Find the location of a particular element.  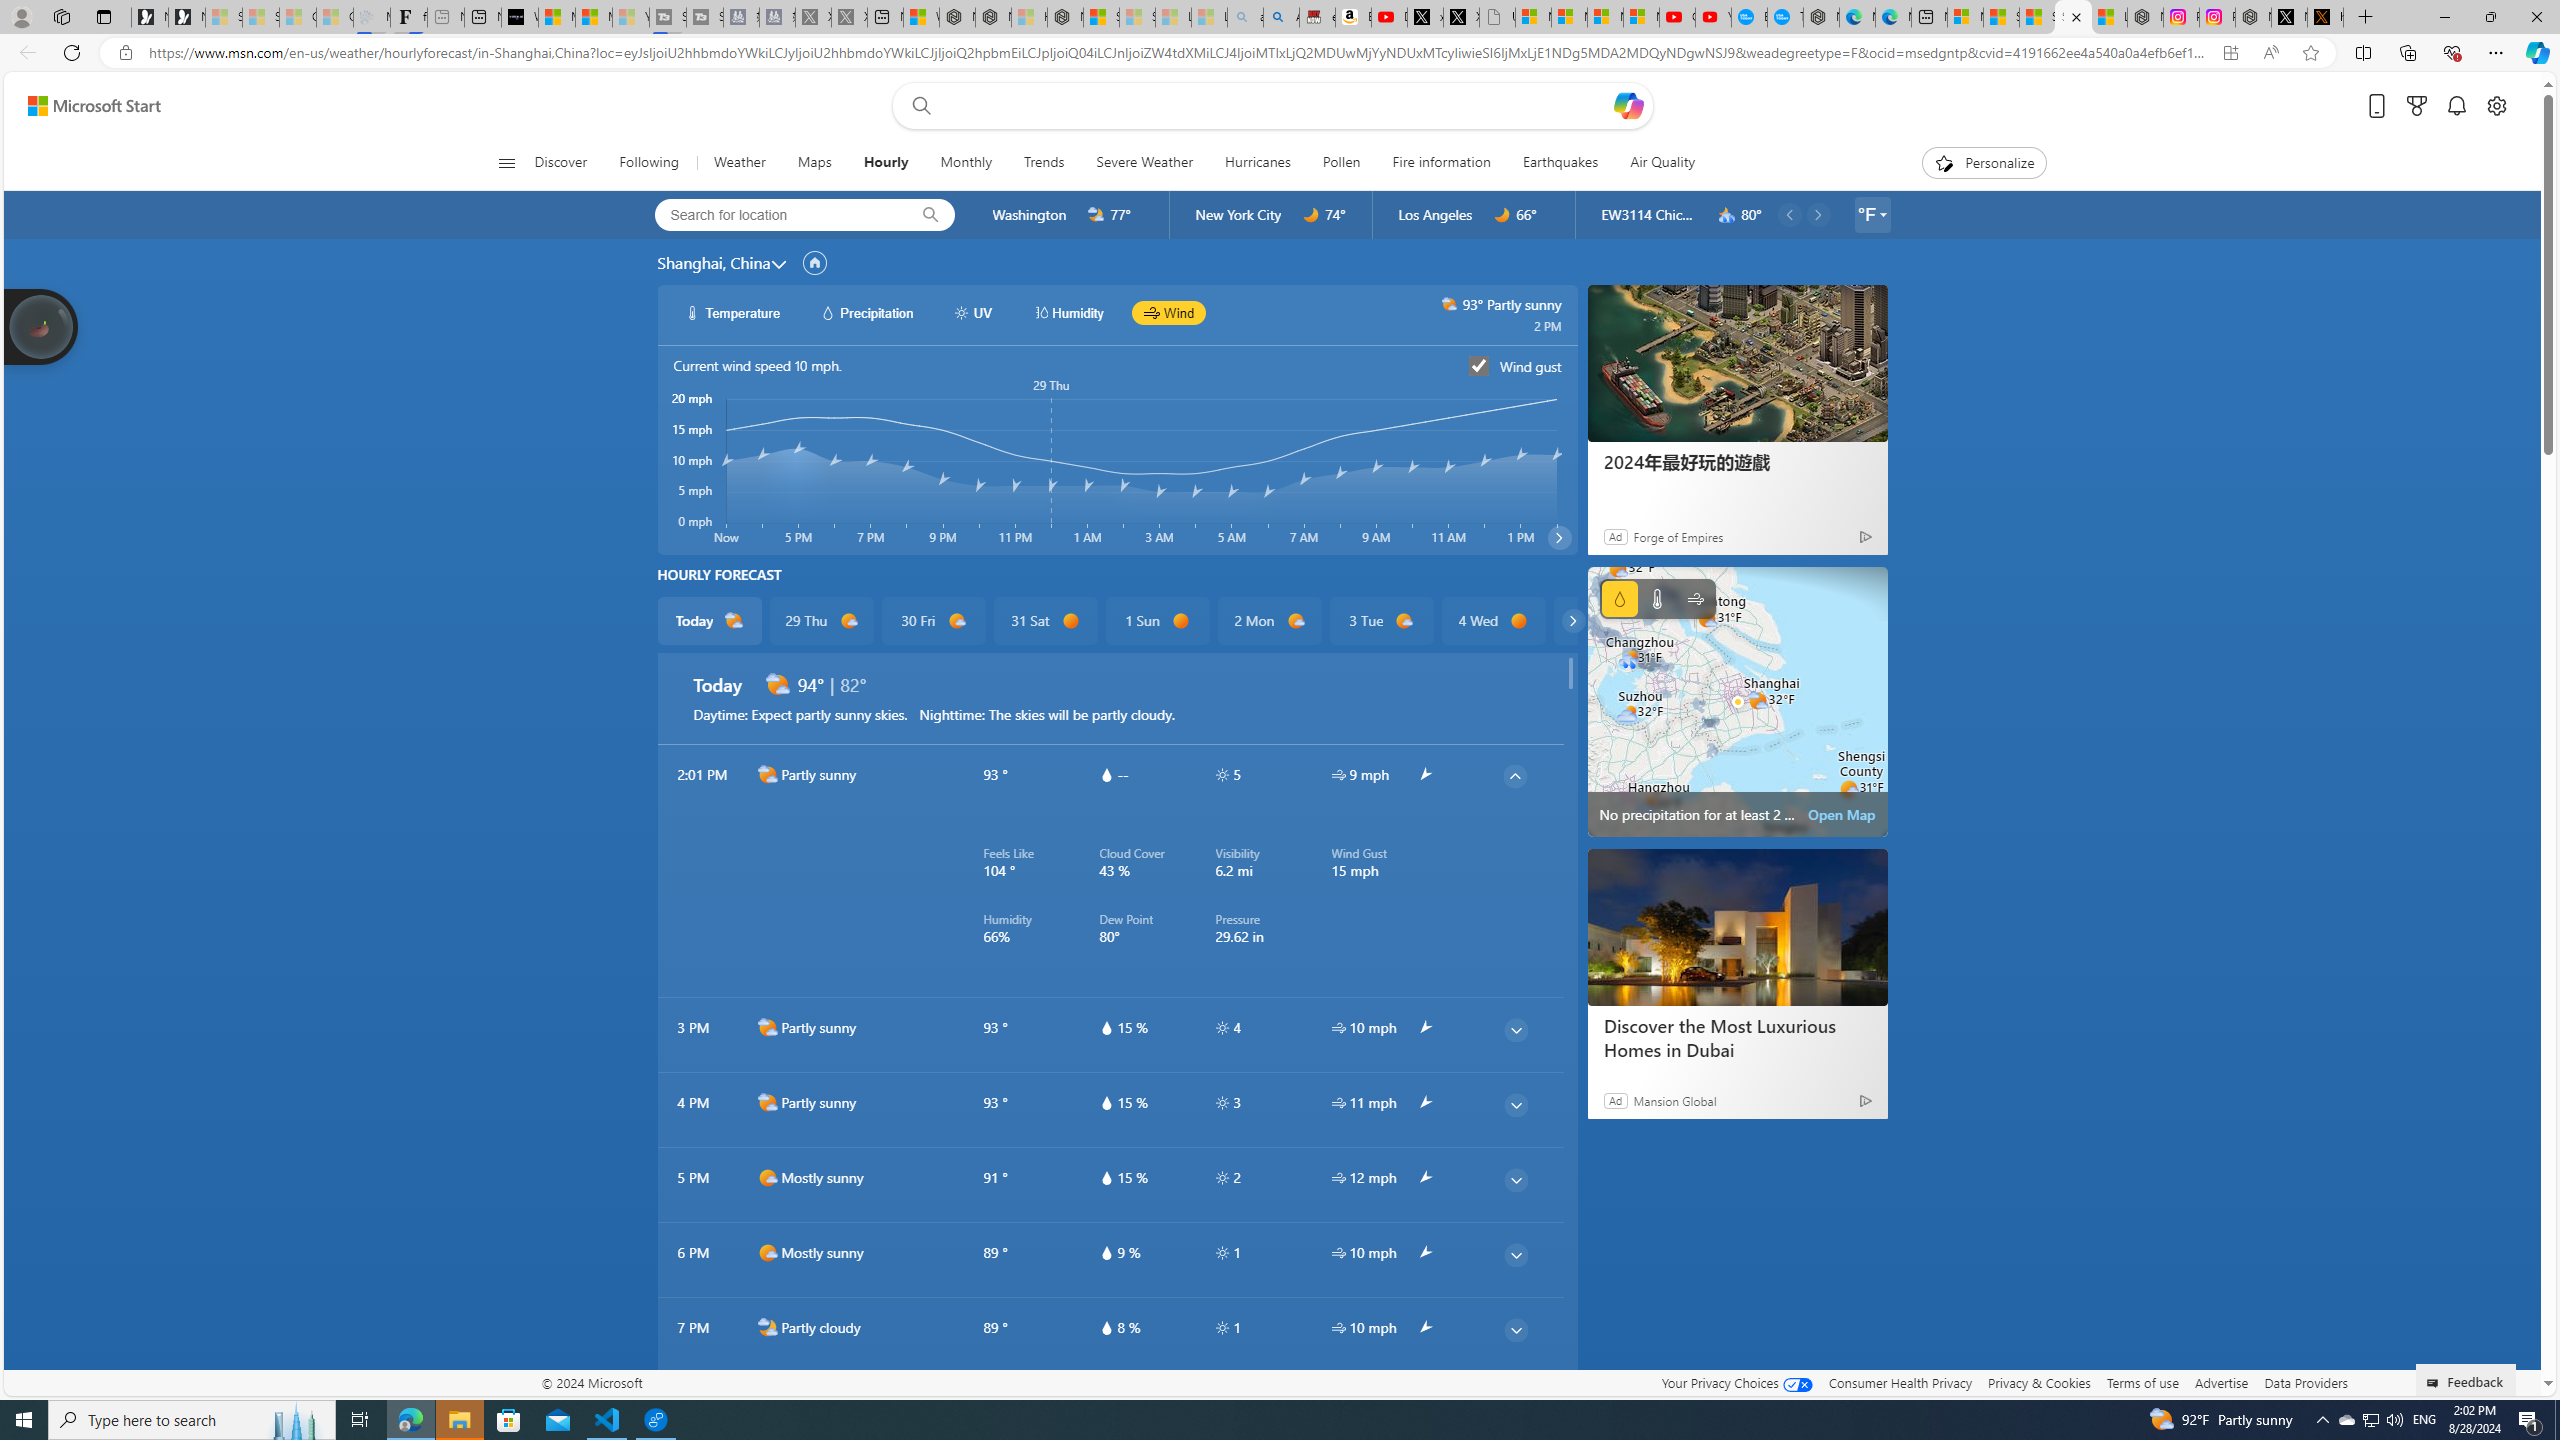

Web search is located at coordinates (916, 106).